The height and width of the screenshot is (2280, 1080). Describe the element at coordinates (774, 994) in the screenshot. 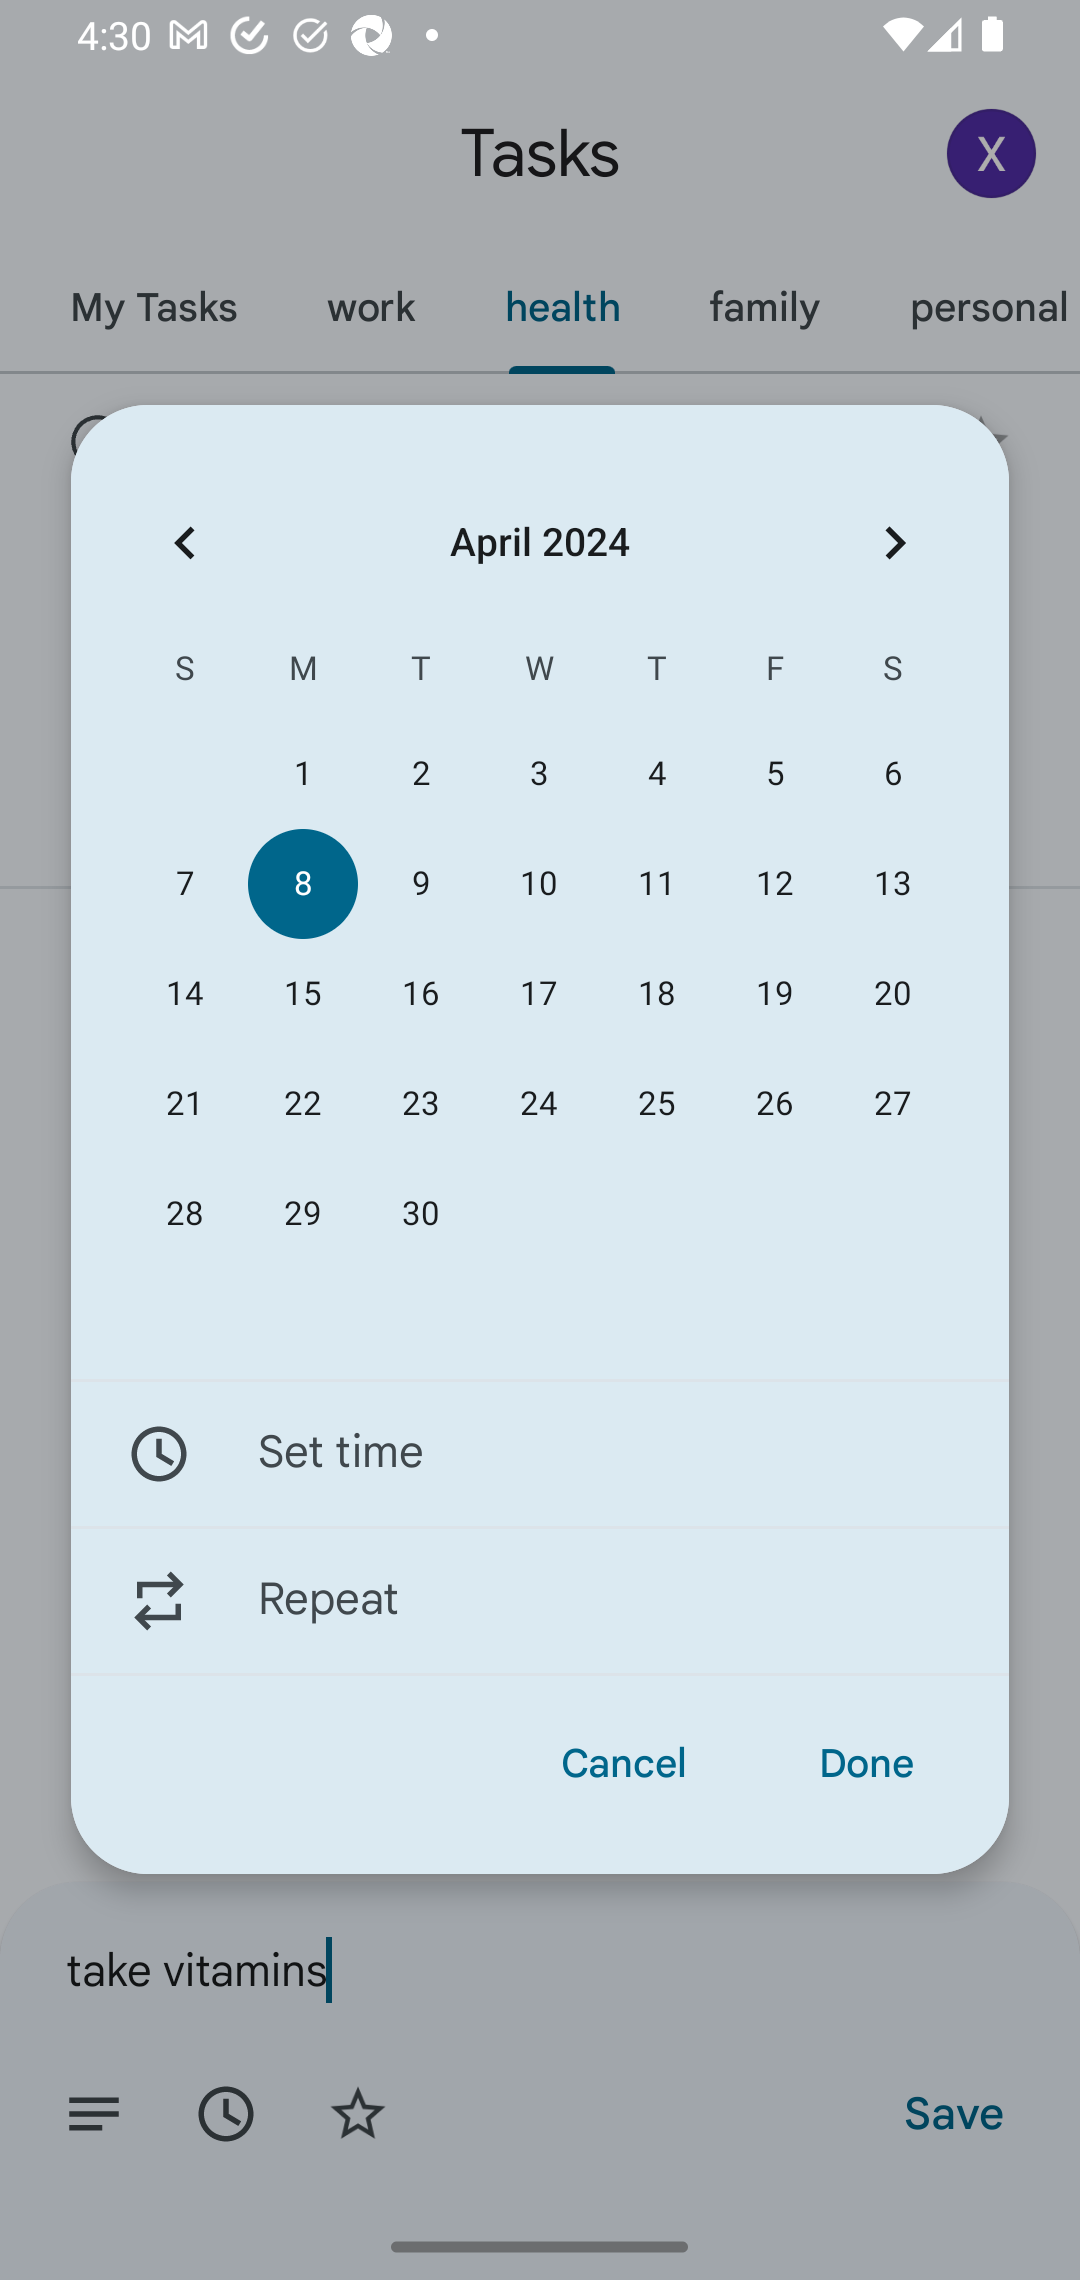

I see `19 19 April 2024` at that location.